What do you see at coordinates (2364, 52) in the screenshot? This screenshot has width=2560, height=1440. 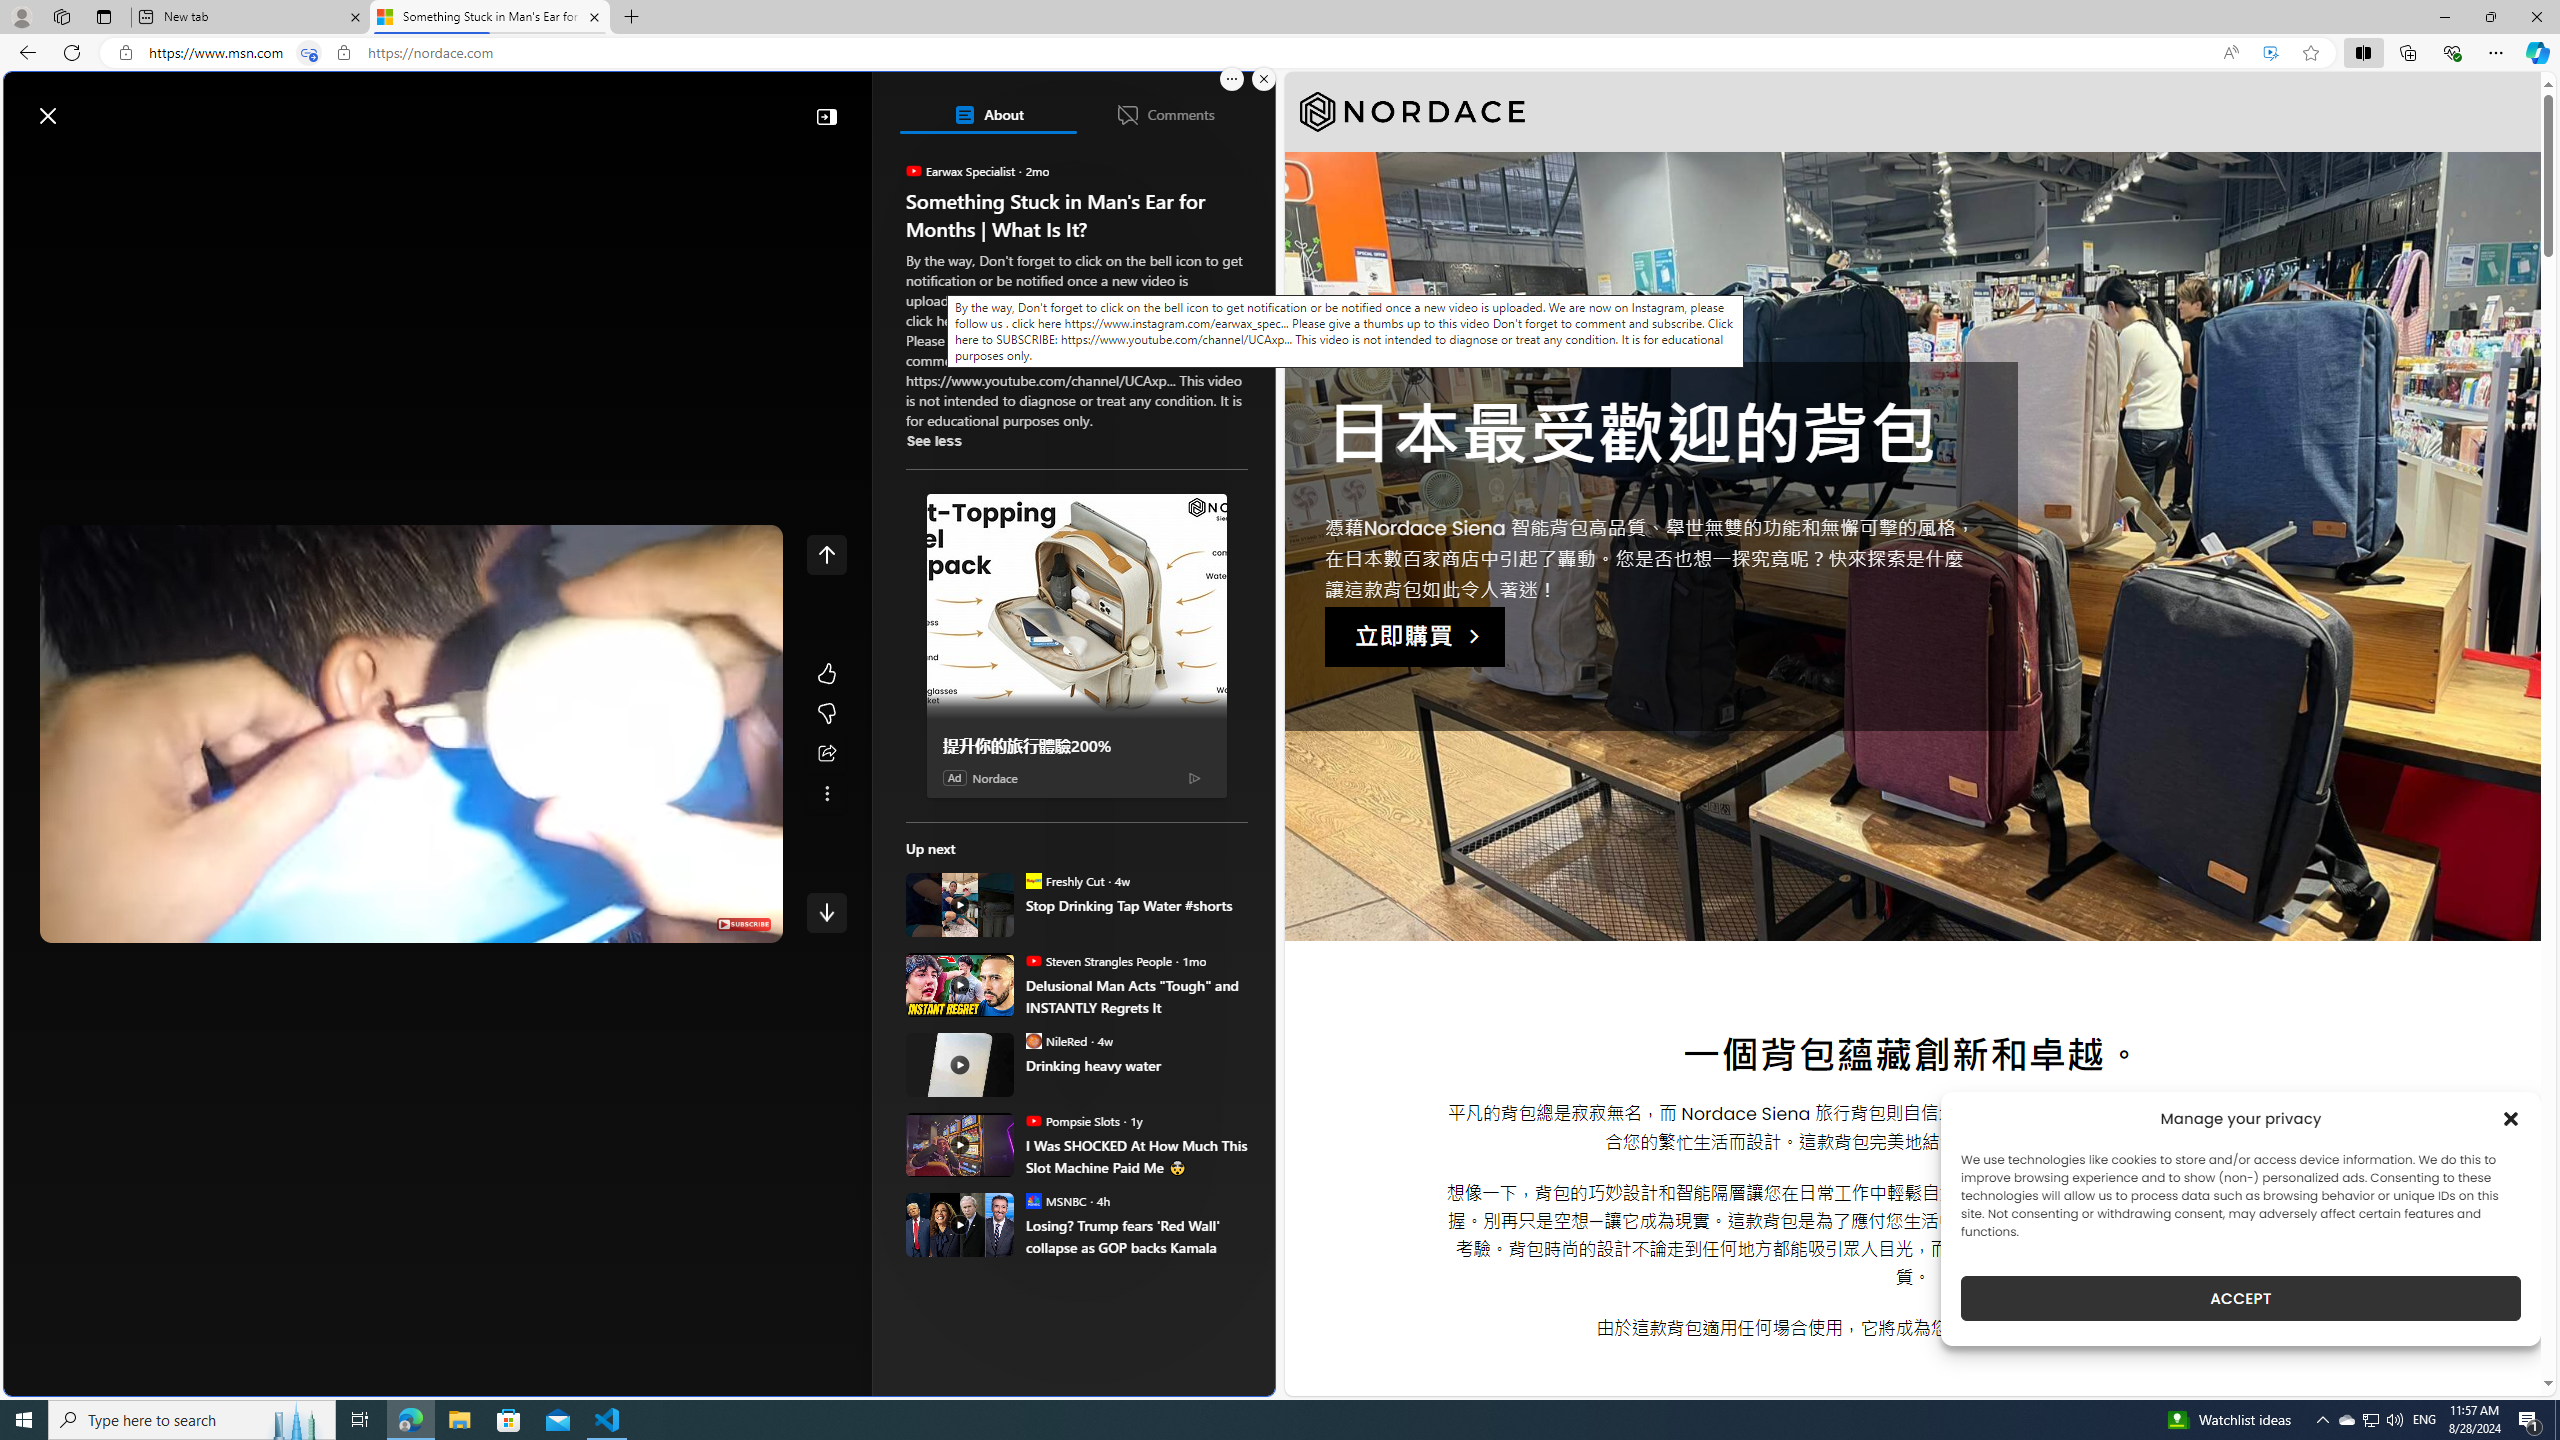 I see `Split screen` at bounding box center [2364, 52].